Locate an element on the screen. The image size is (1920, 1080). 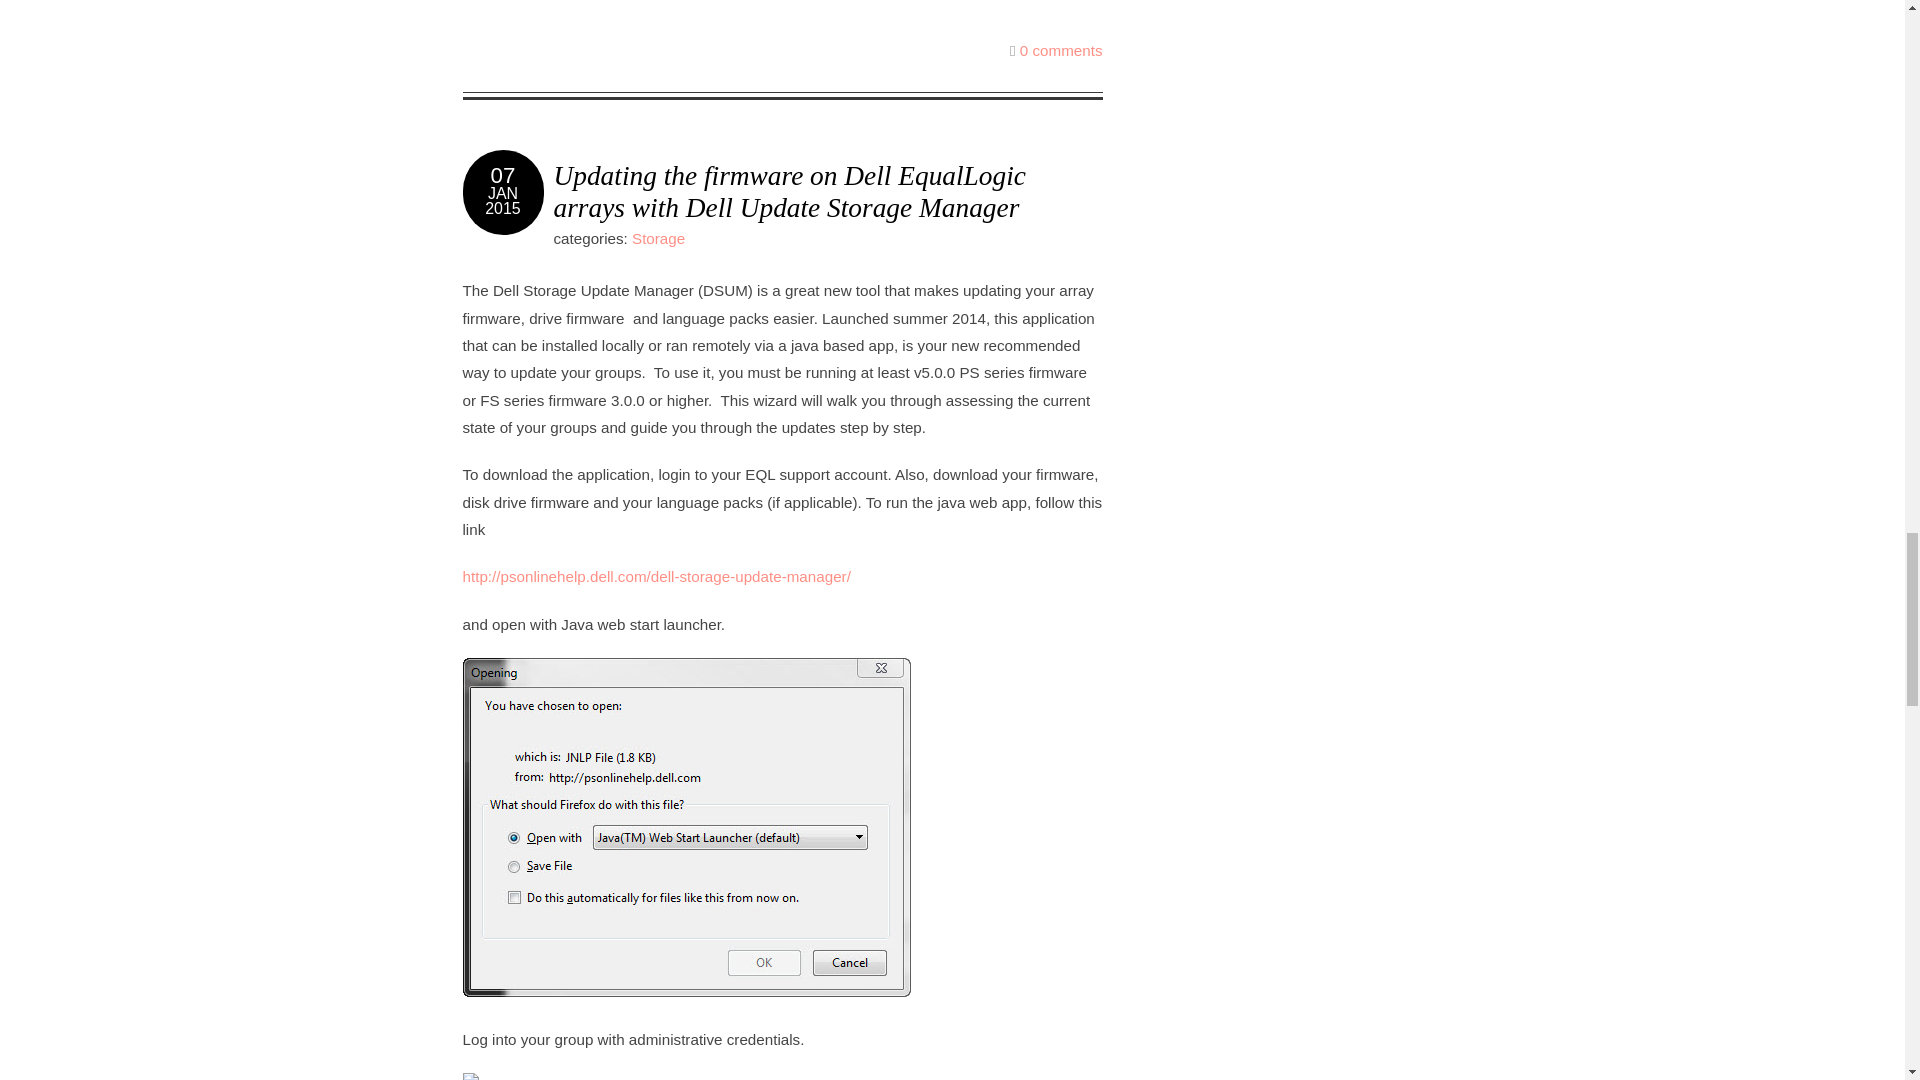
0 comments is located at coordinates (1060, 50).